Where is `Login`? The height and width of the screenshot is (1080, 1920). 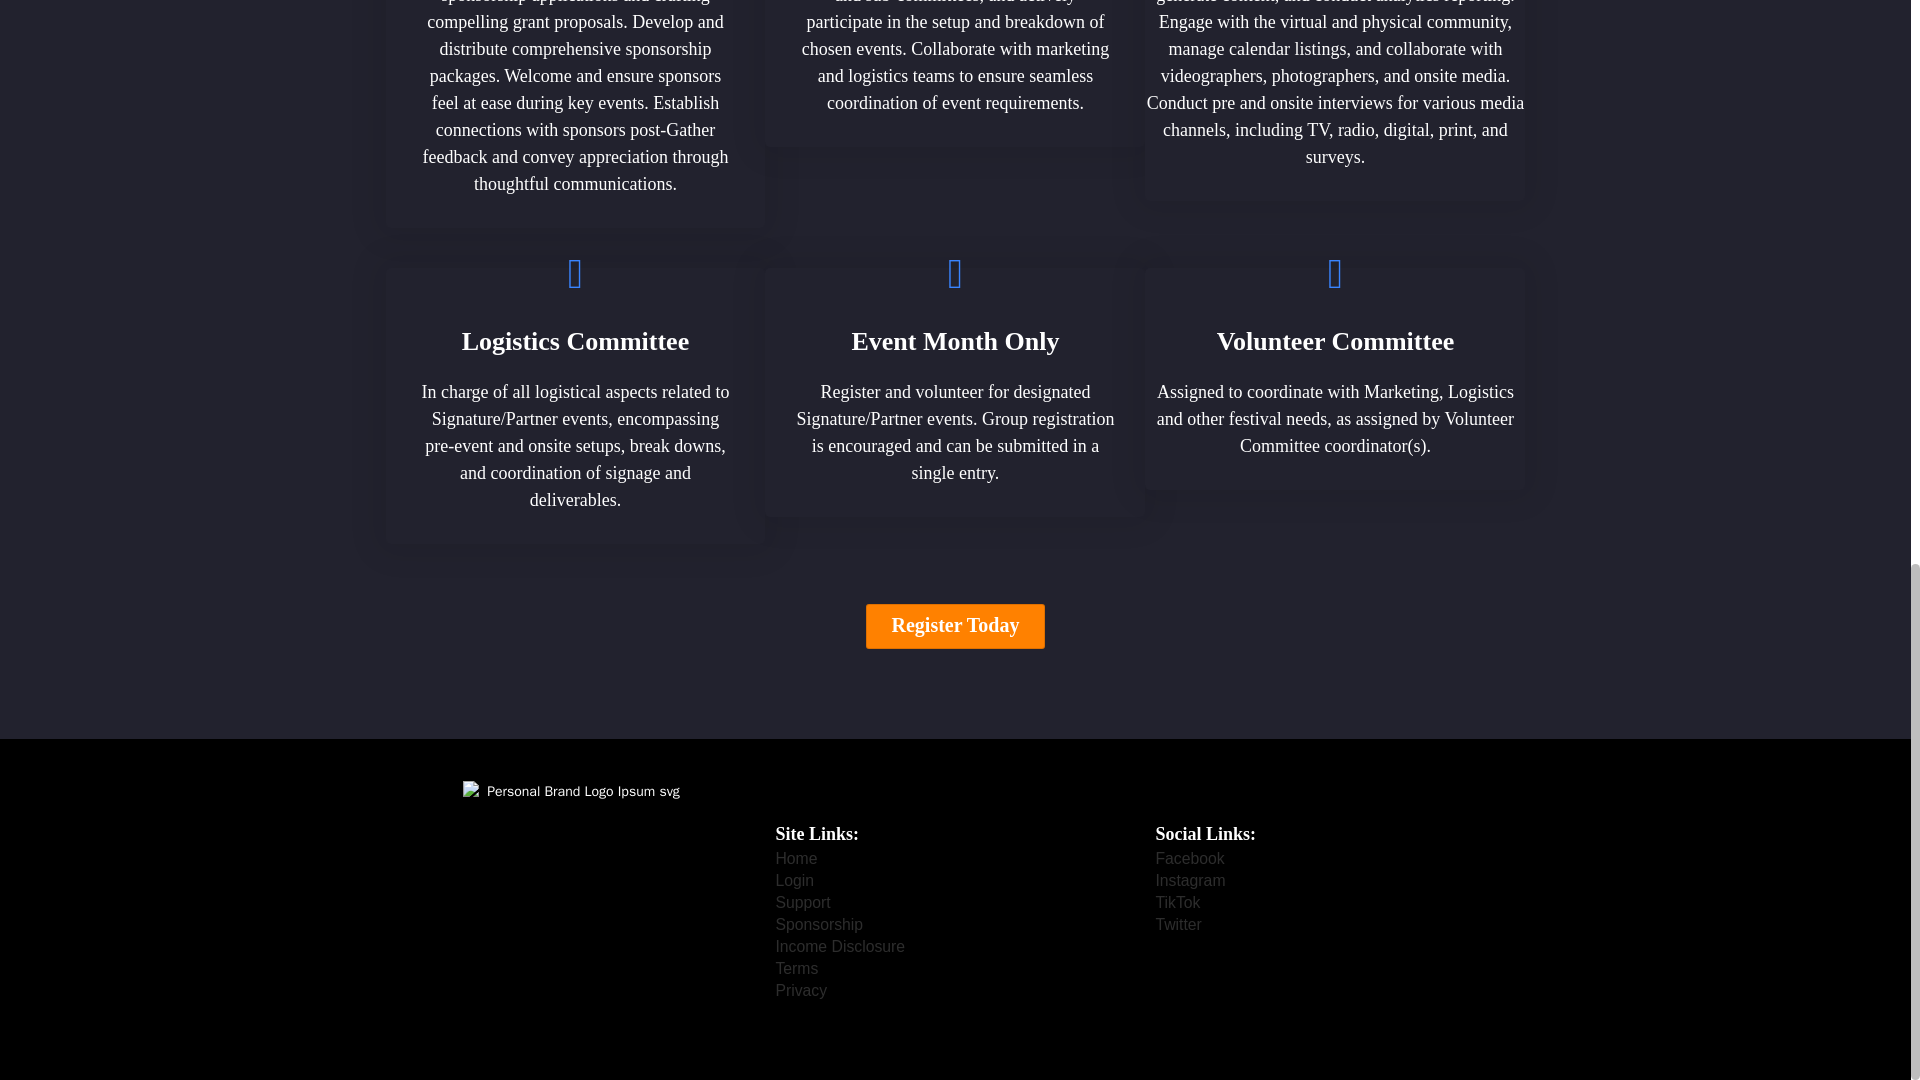 Login is located at coordinates (794, 881).